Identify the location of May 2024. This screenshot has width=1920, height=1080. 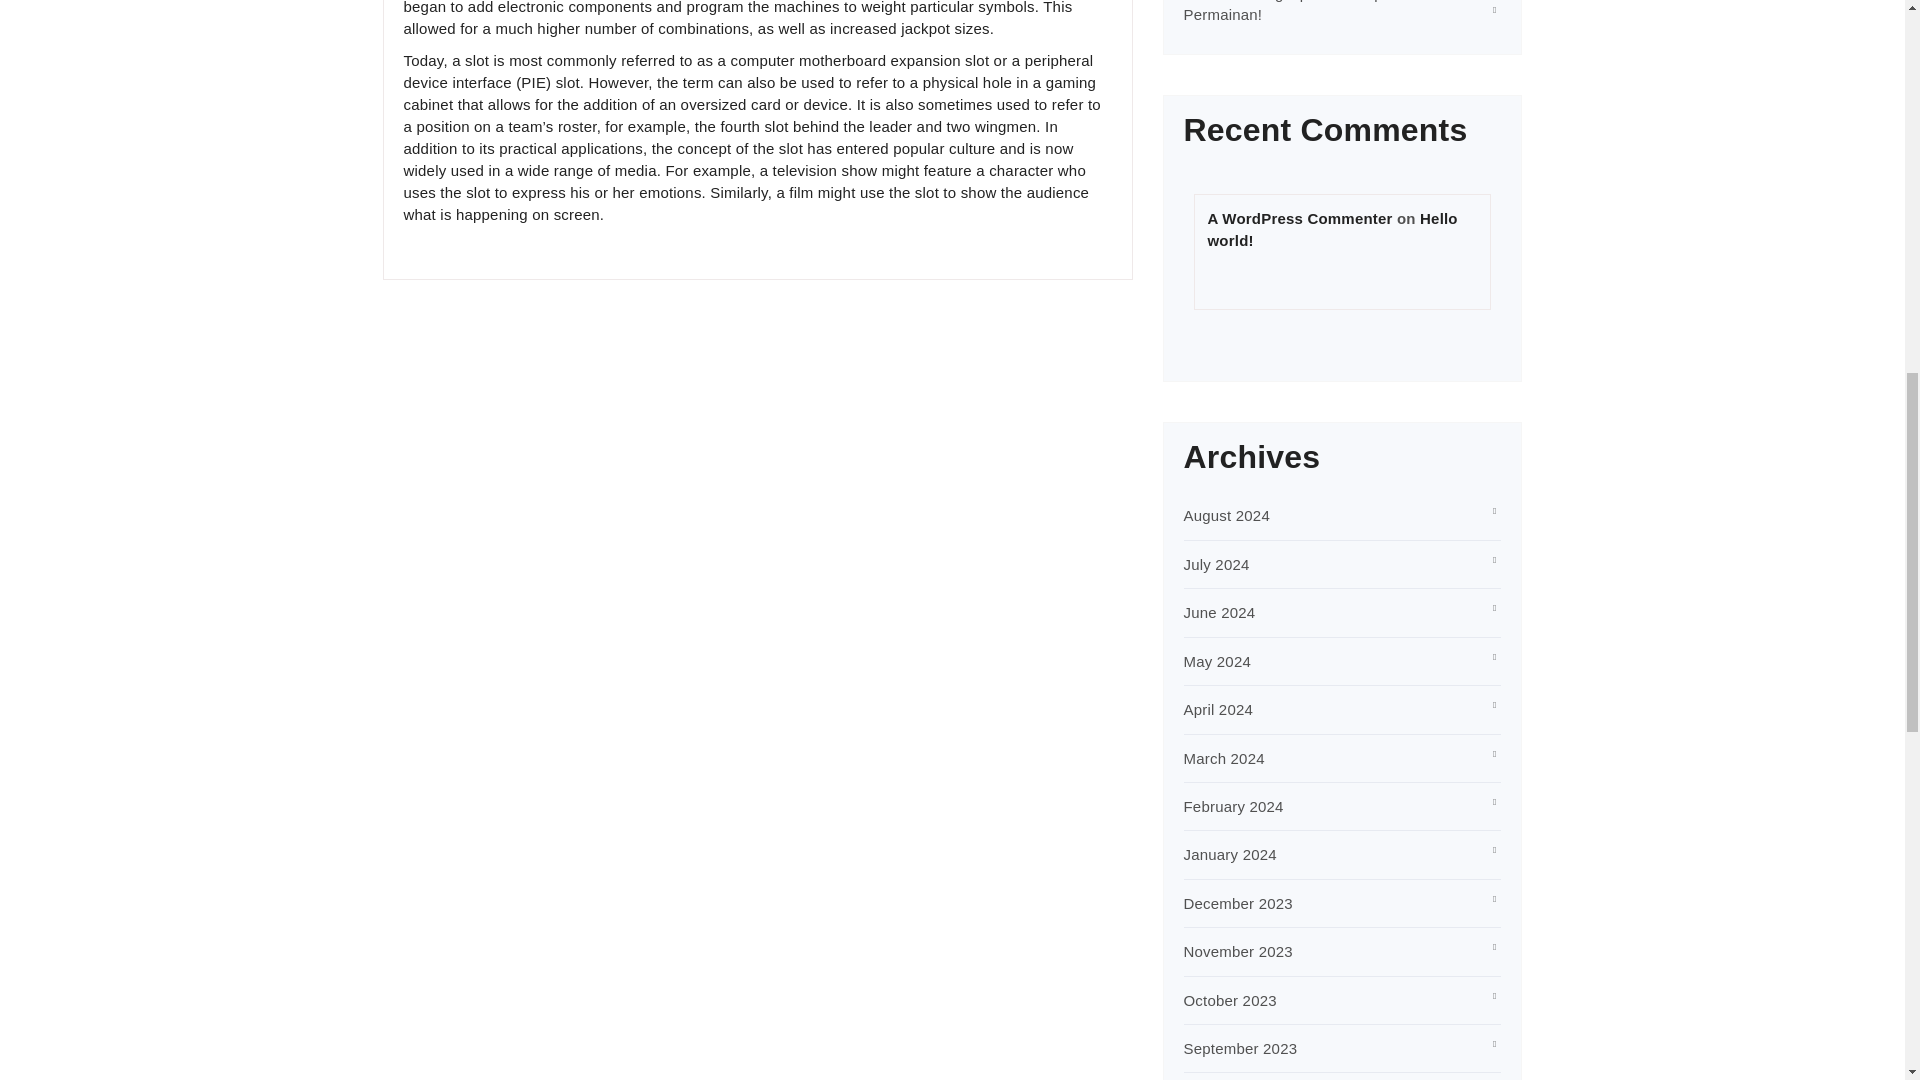
(1218, 661).